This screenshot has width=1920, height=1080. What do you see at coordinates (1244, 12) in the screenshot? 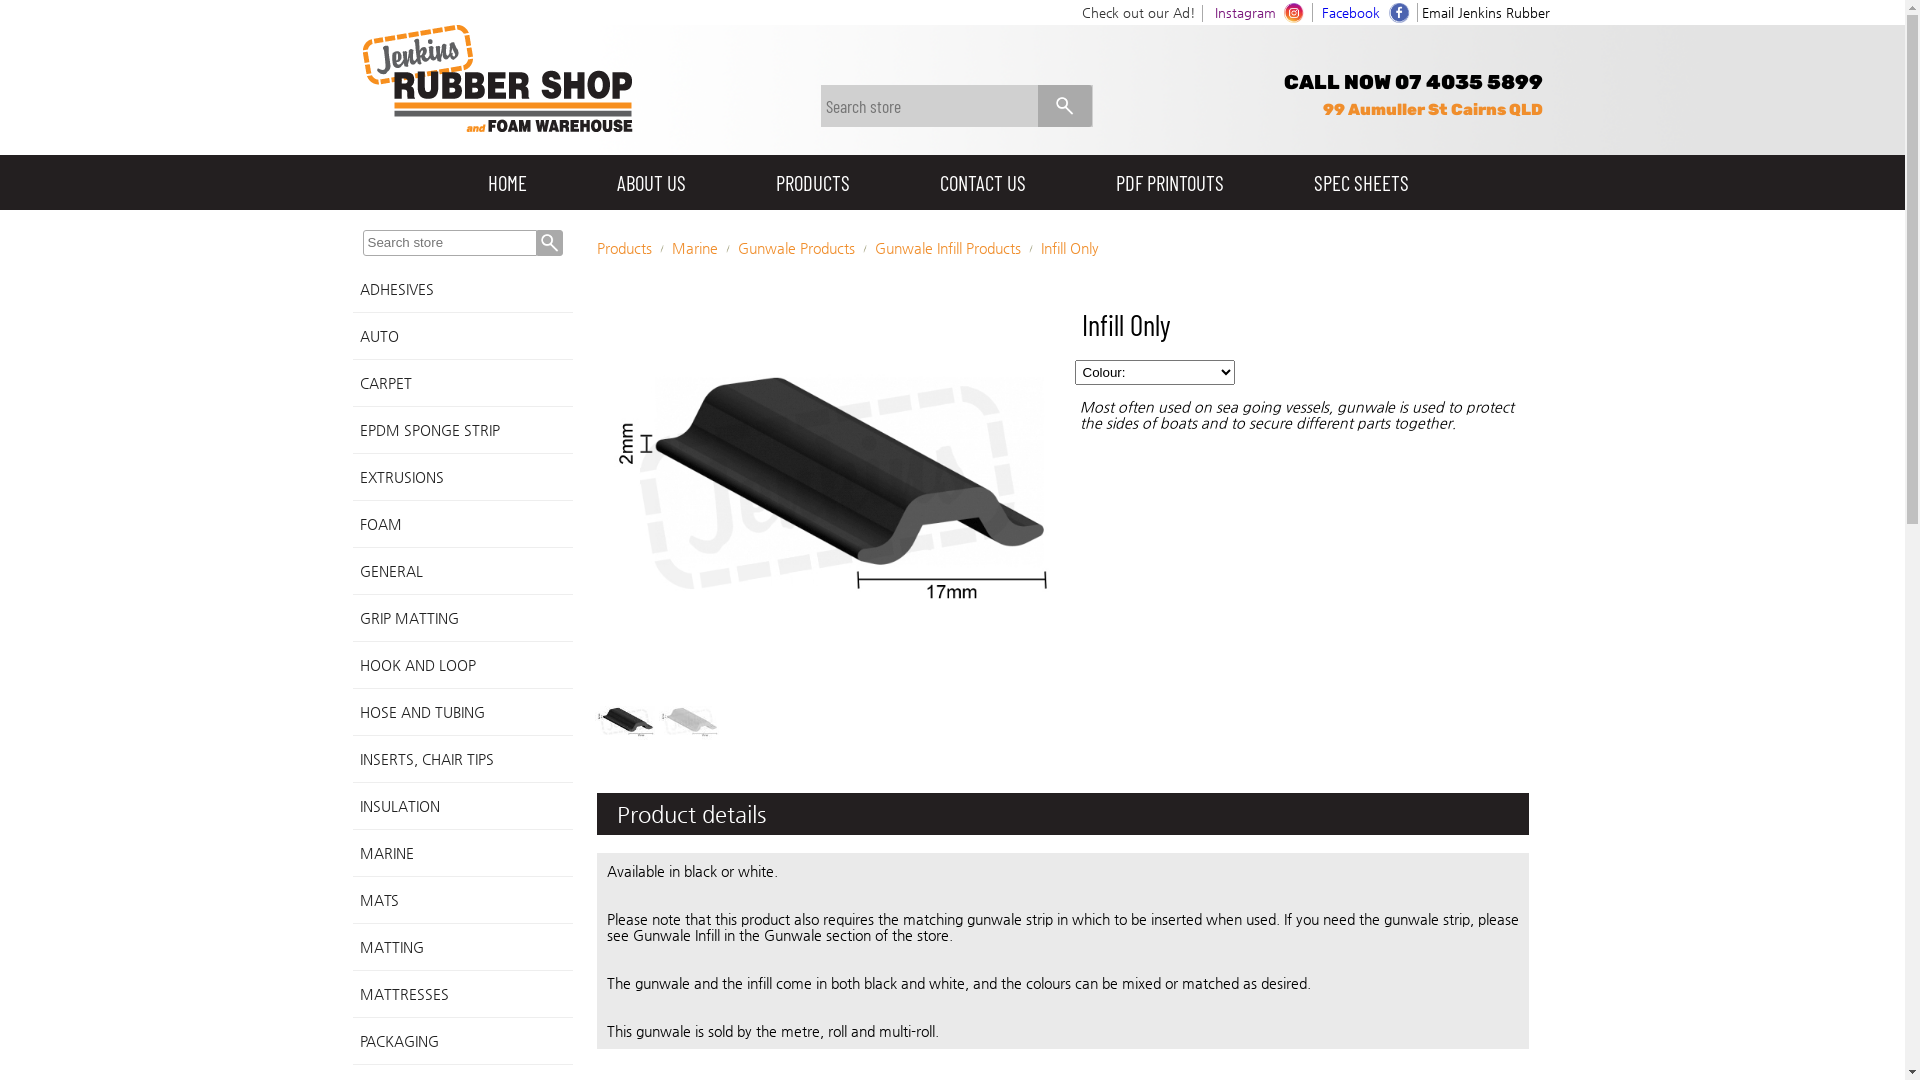
I see `Instagram` at bounding box center [1244, 12].